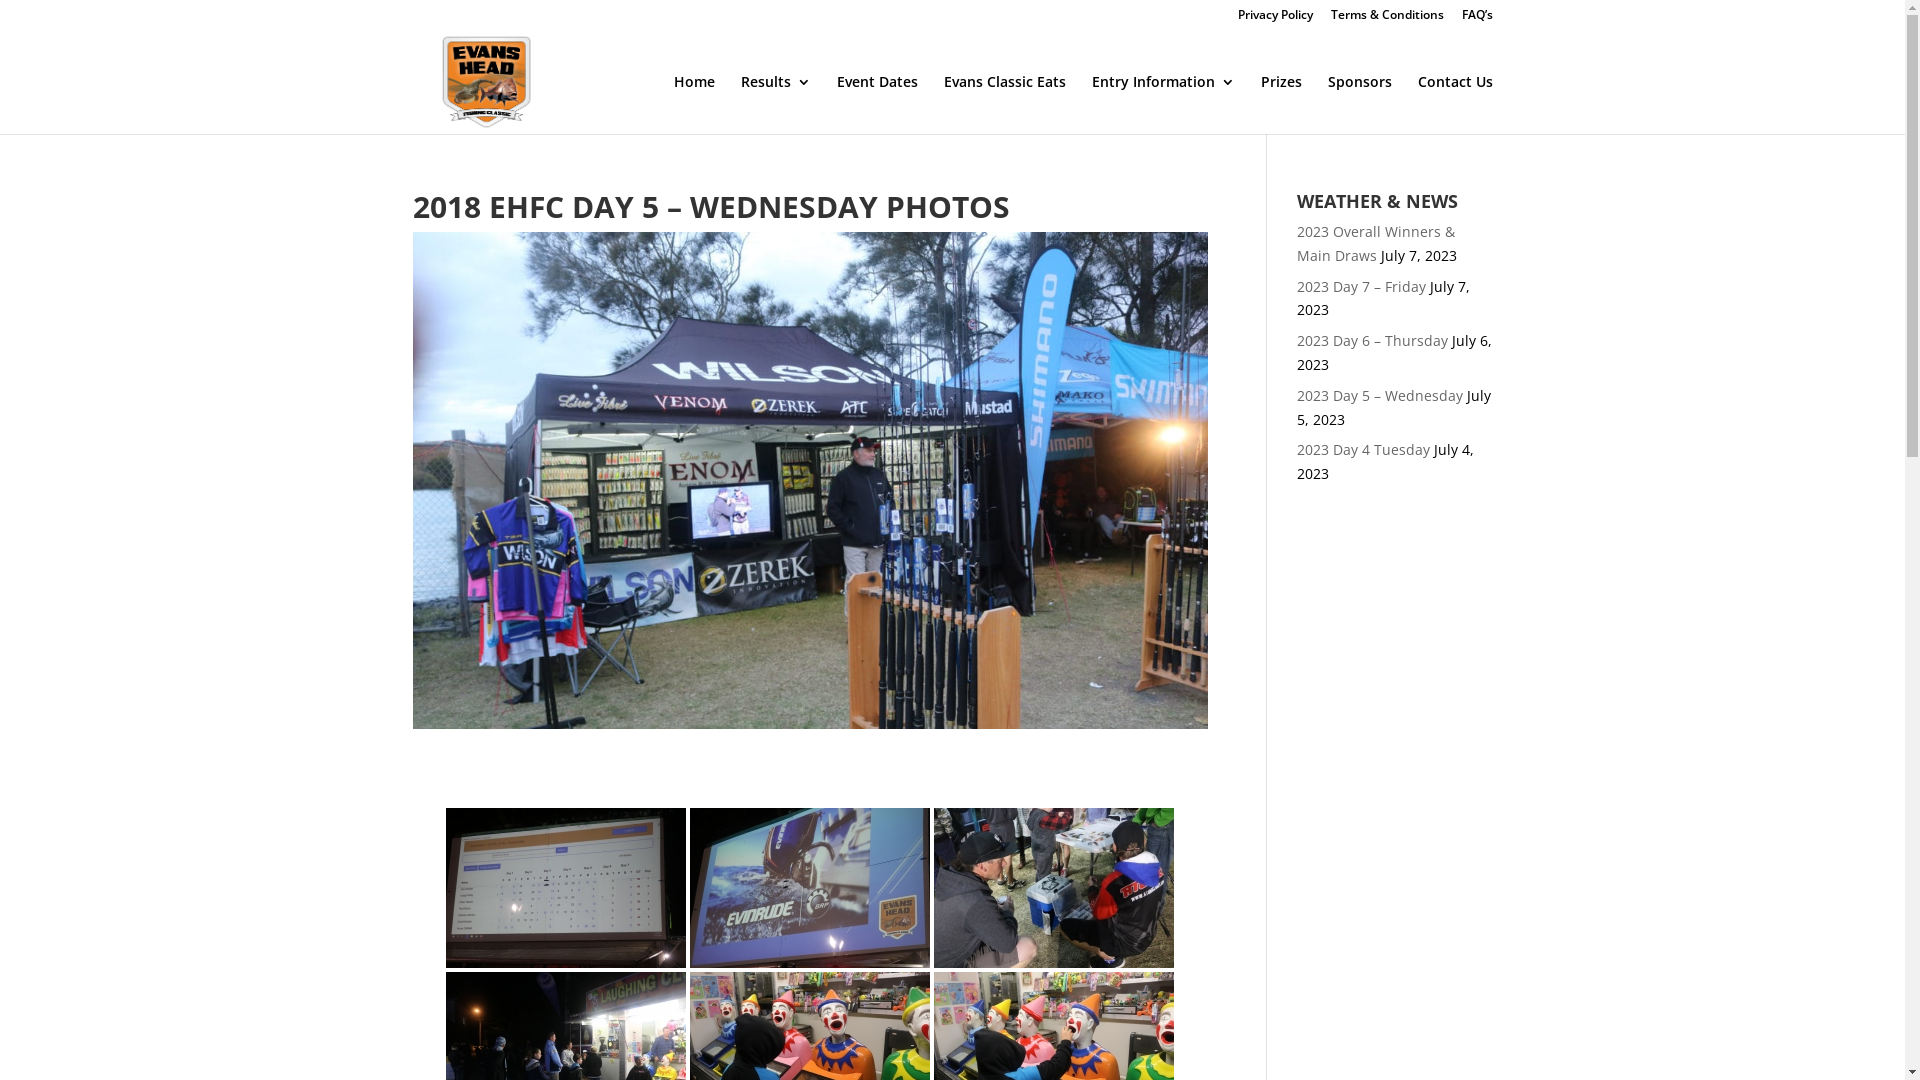  I want to click on Entry Information, so click(1164, 104).